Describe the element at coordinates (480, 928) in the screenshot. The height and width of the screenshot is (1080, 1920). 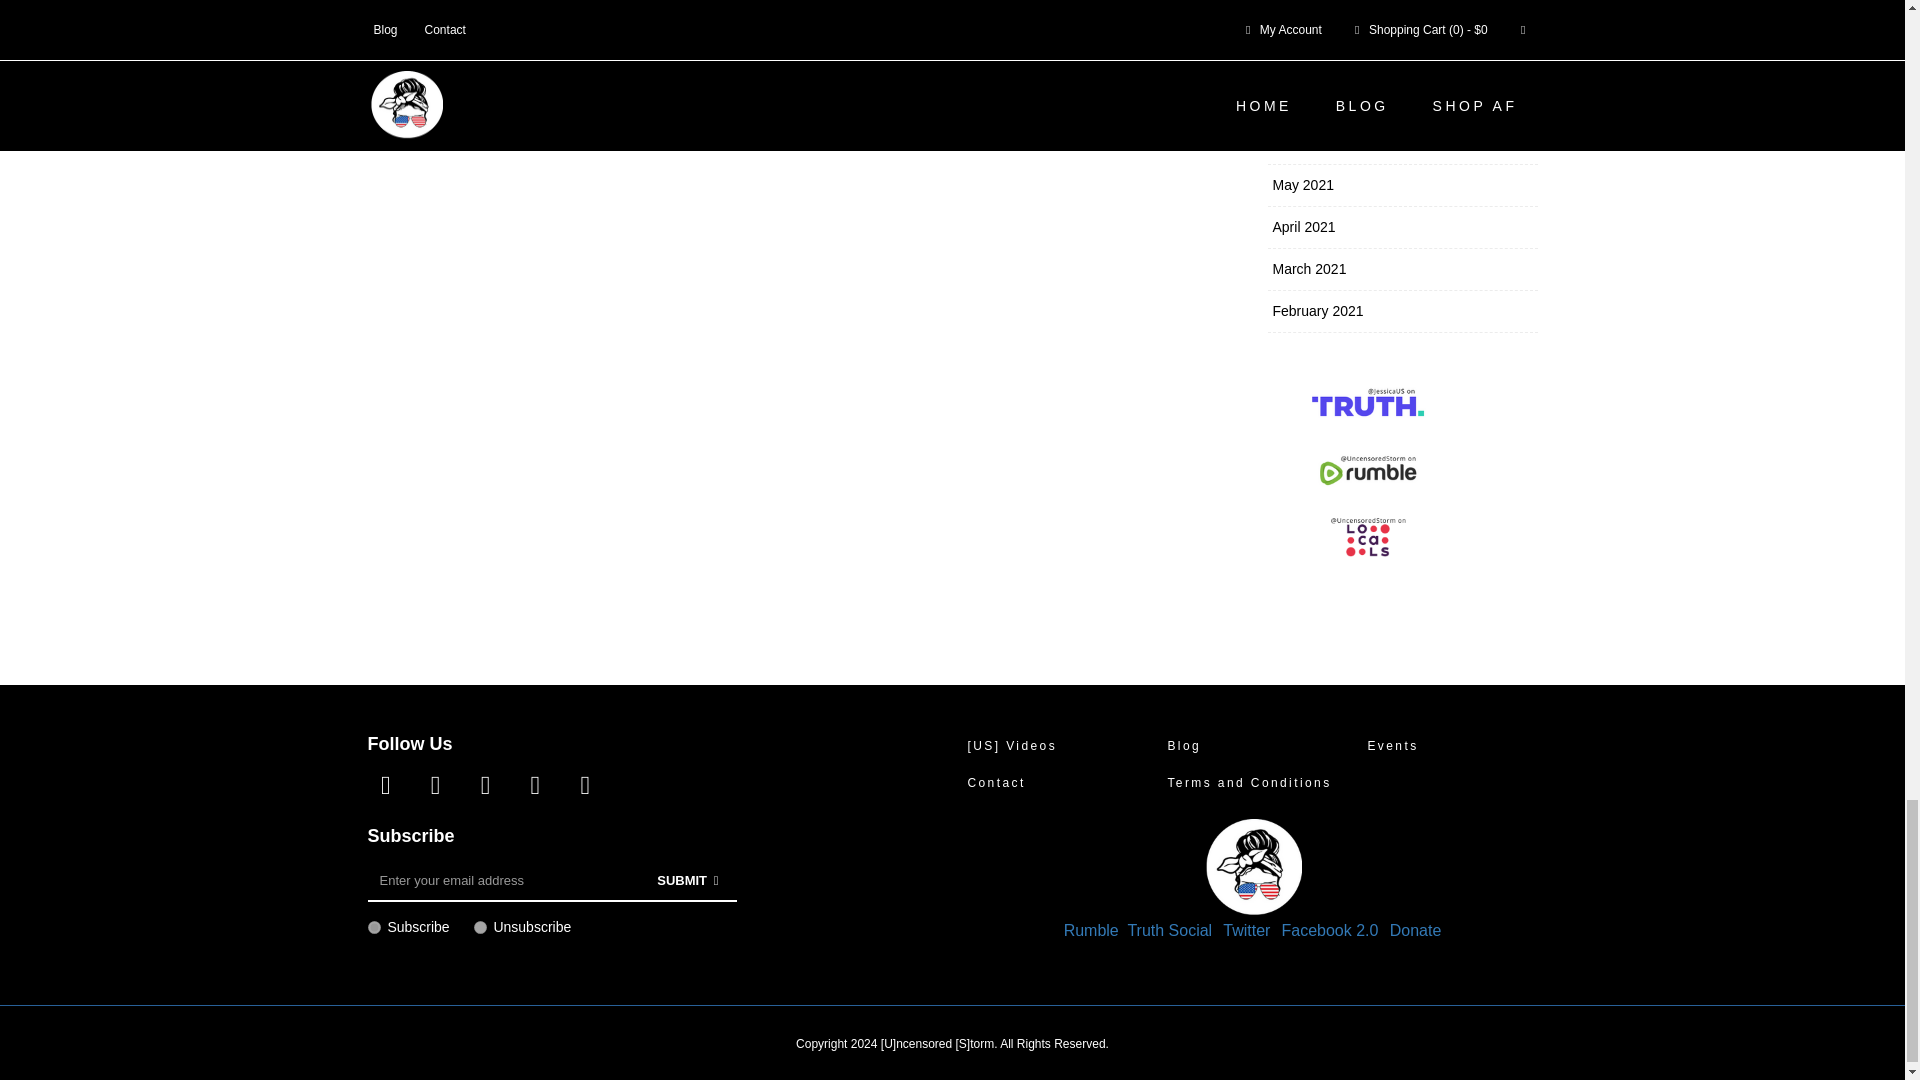
I see `0` at that location.